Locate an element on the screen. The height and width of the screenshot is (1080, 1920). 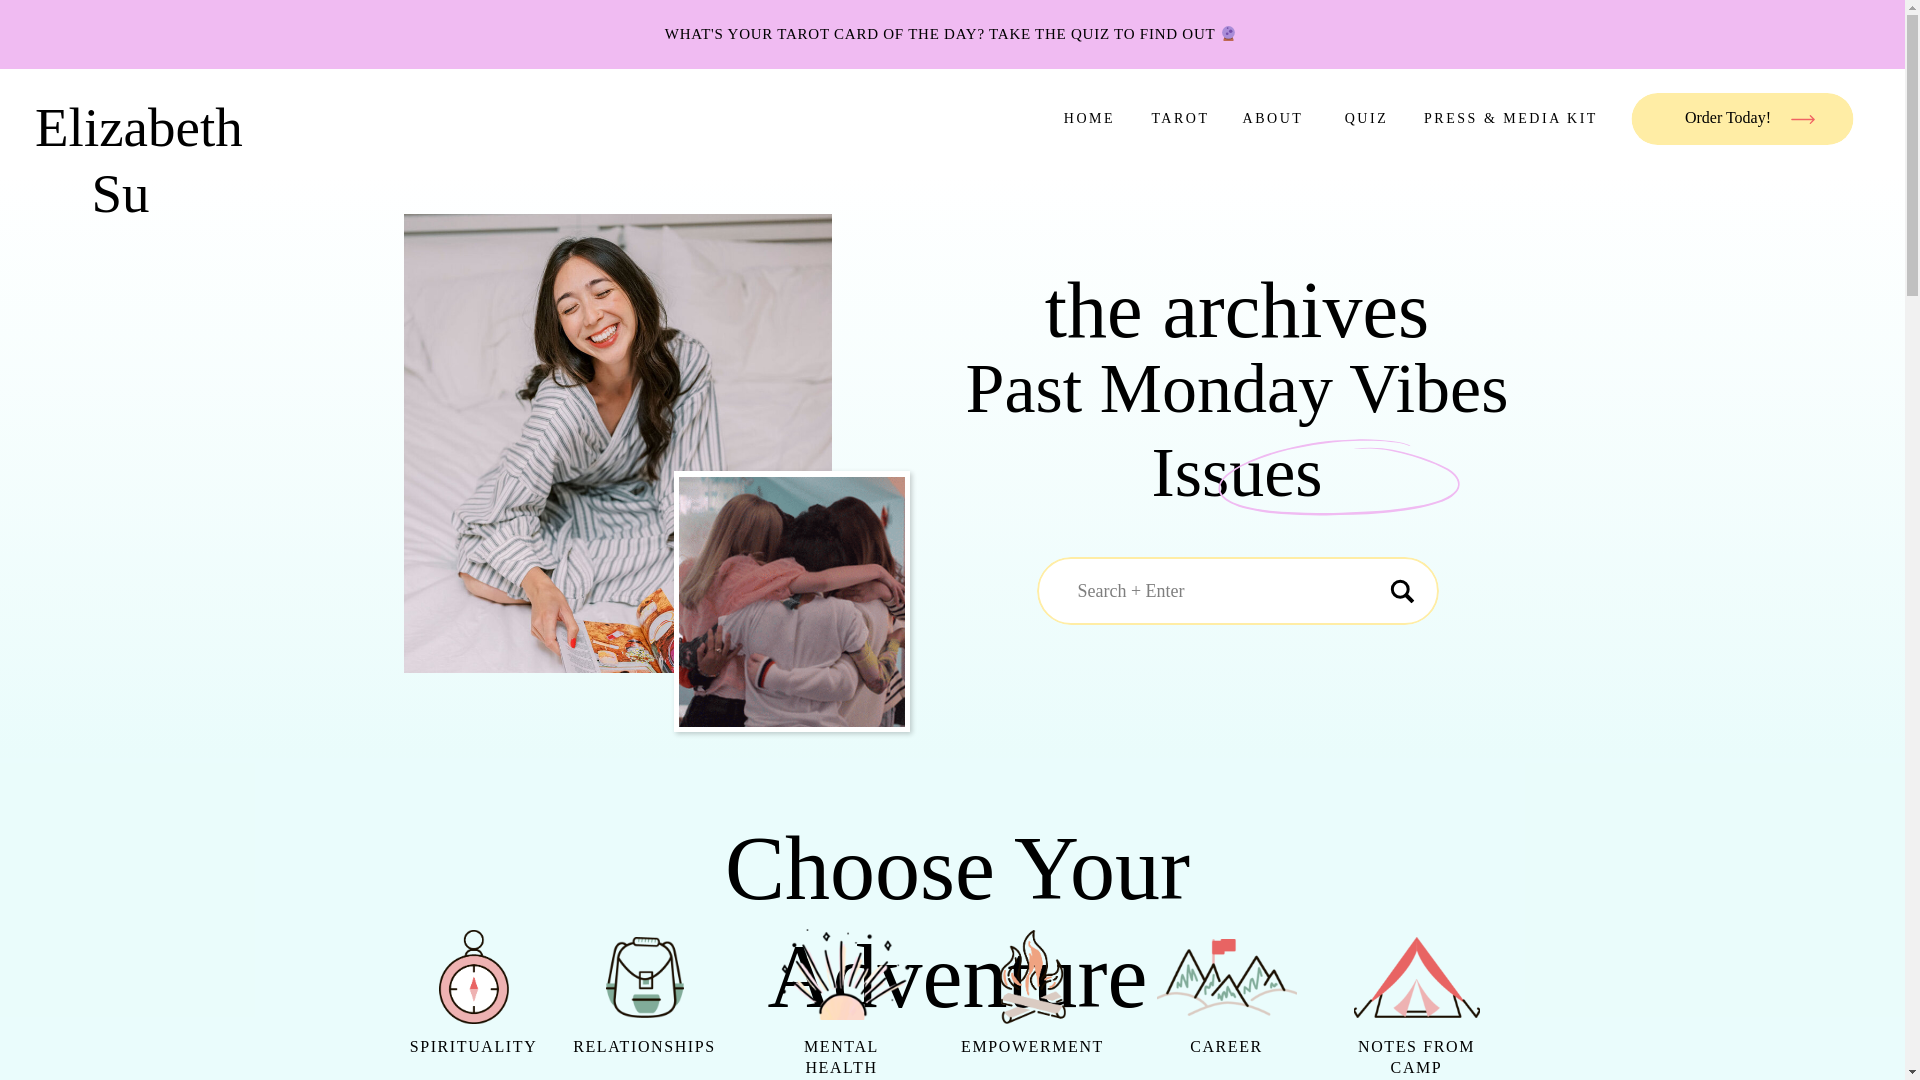
TAROT is located at coordinates (1180, 118).